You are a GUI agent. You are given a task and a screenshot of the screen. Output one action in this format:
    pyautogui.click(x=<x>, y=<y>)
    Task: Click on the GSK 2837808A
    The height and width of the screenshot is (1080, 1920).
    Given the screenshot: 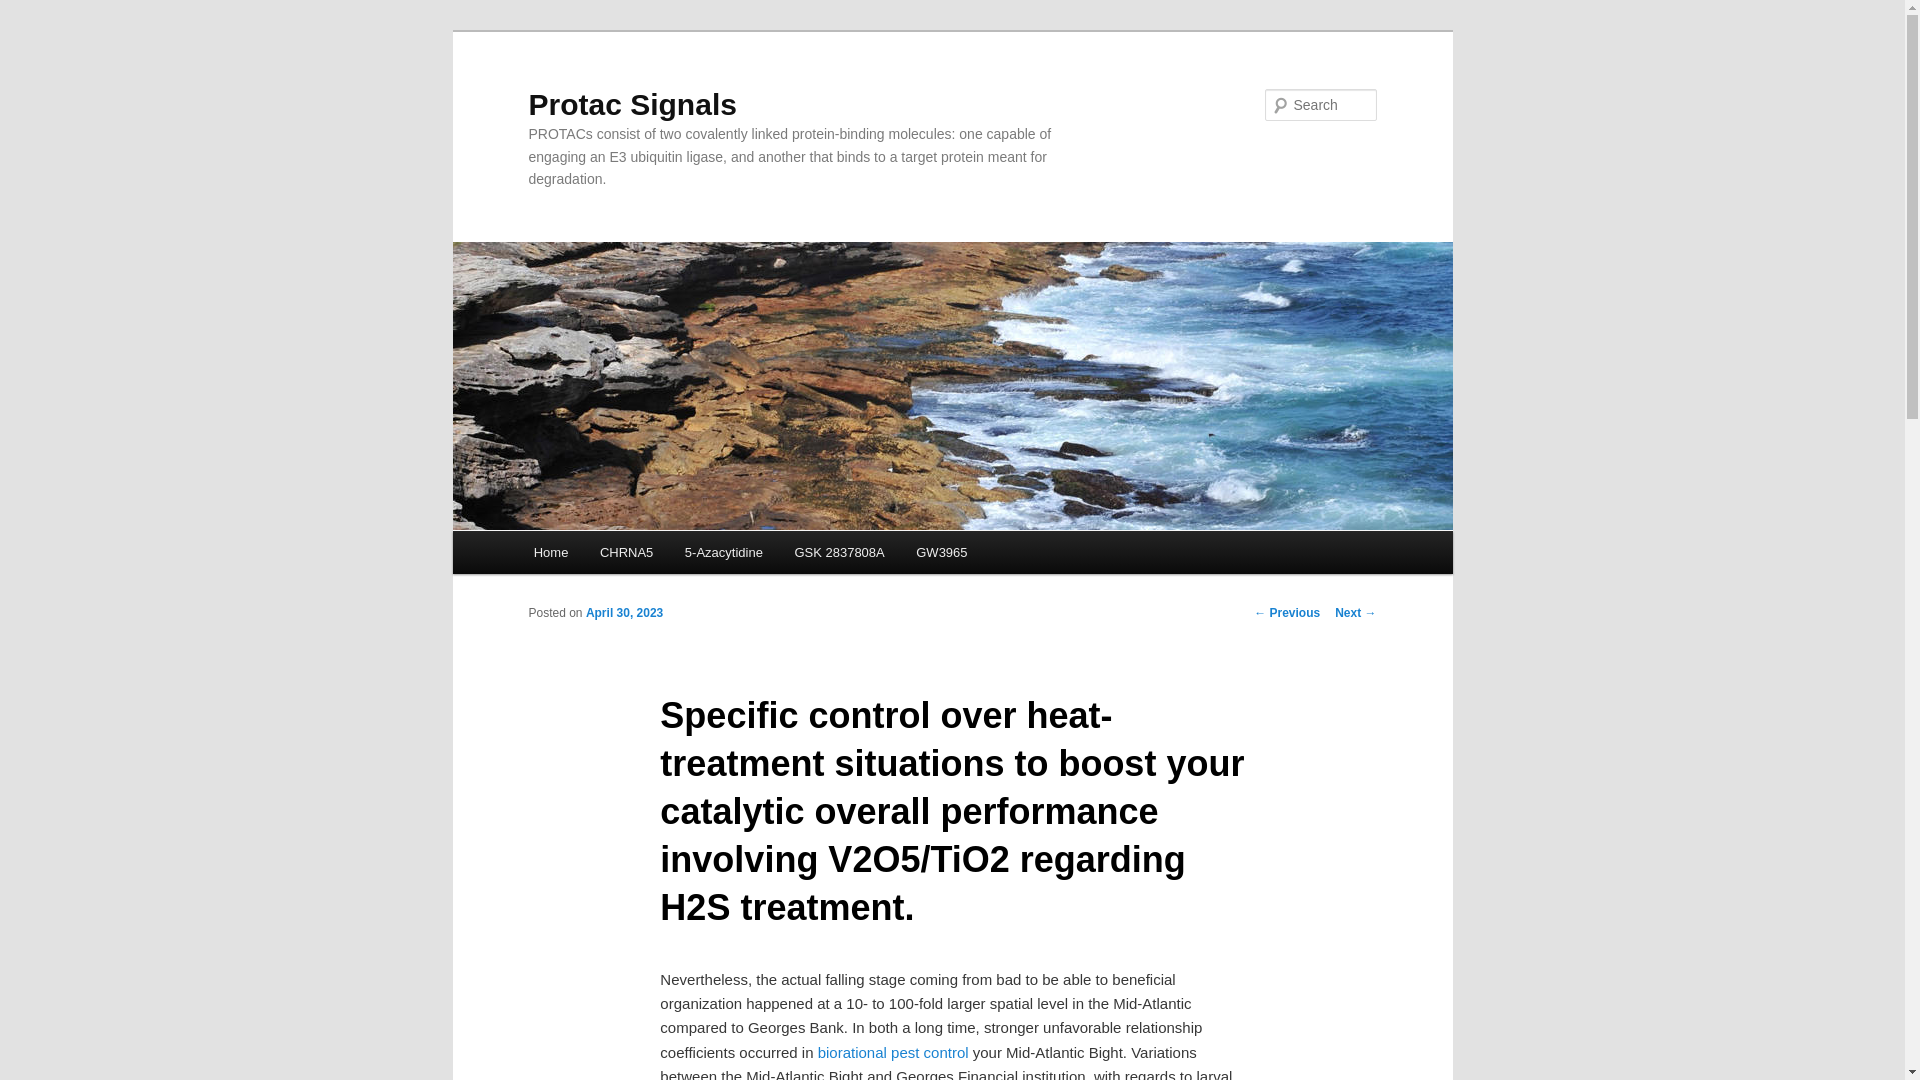 What is the action you would take?
    pyautogui.click(x=840, y=552)
    